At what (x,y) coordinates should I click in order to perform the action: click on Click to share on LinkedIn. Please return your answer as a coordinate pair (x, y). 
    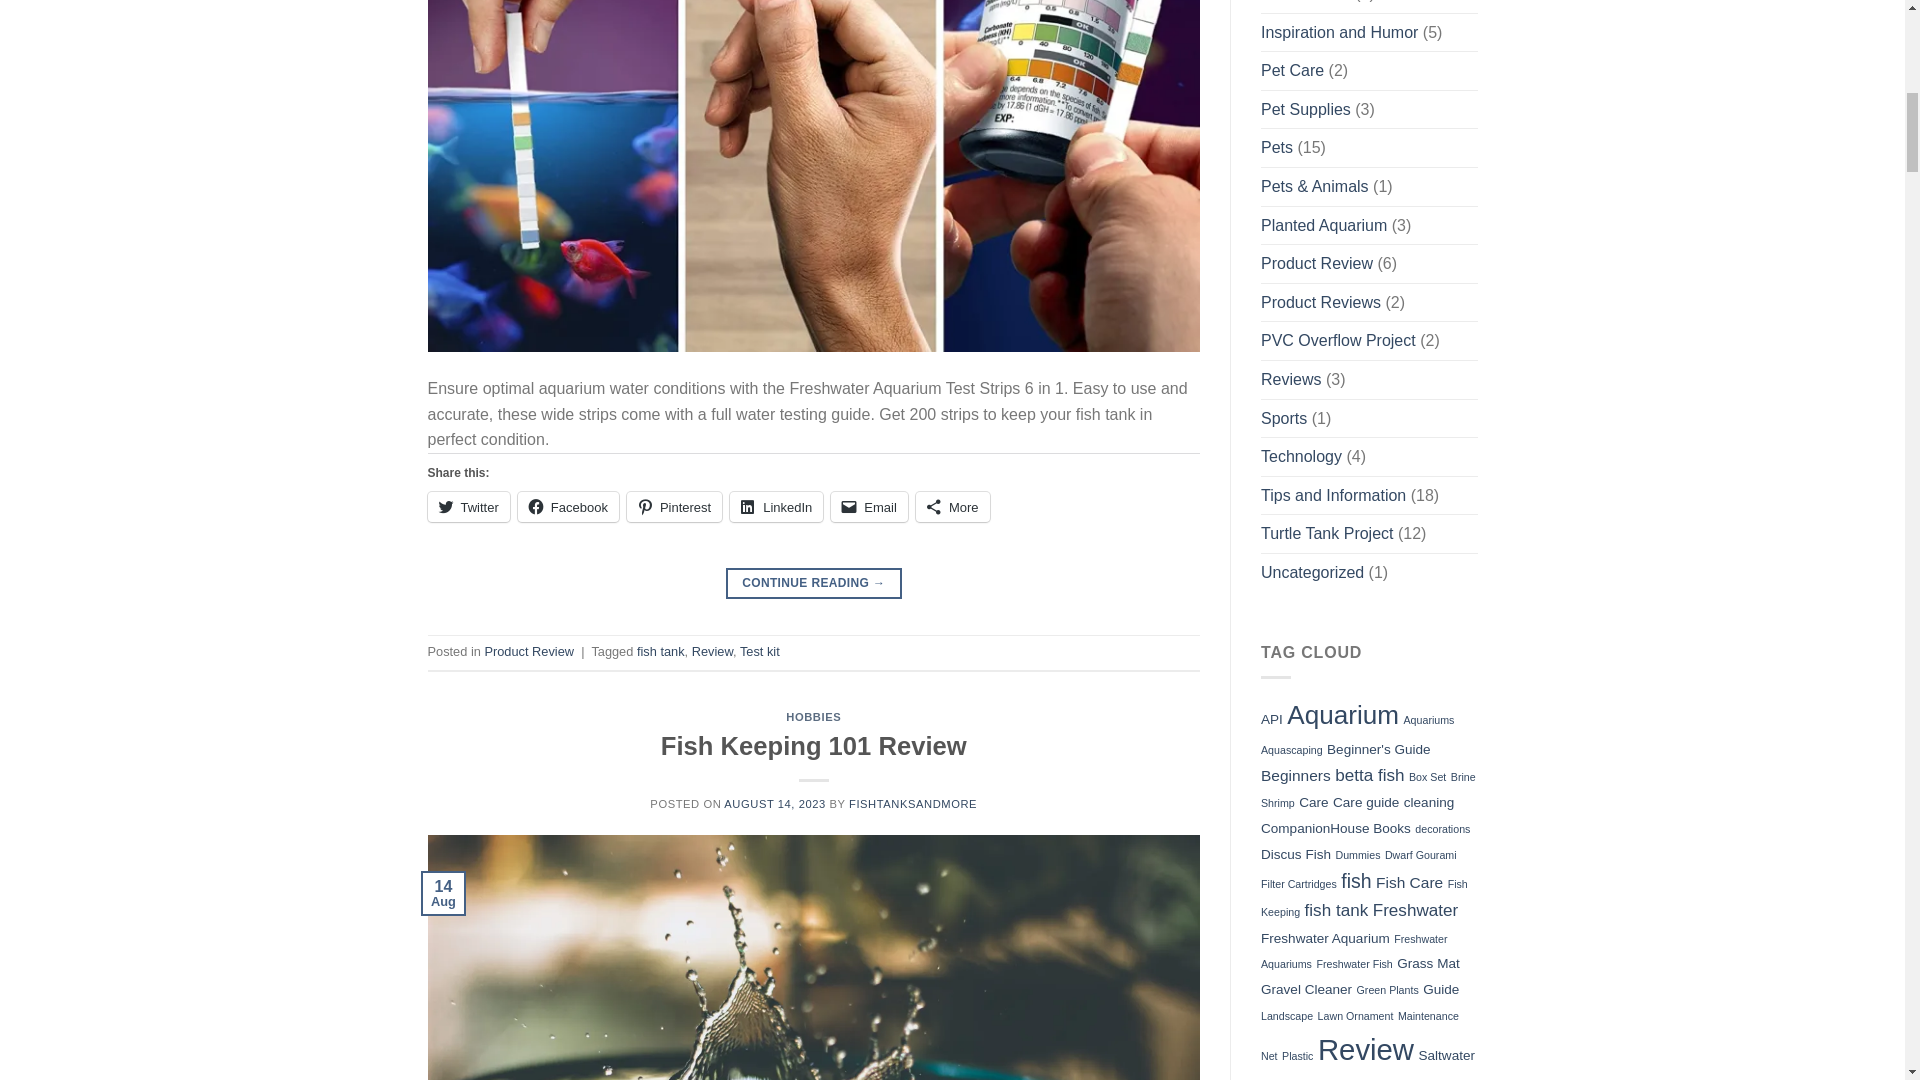
    Looking at the image, I should click on (776, 506).